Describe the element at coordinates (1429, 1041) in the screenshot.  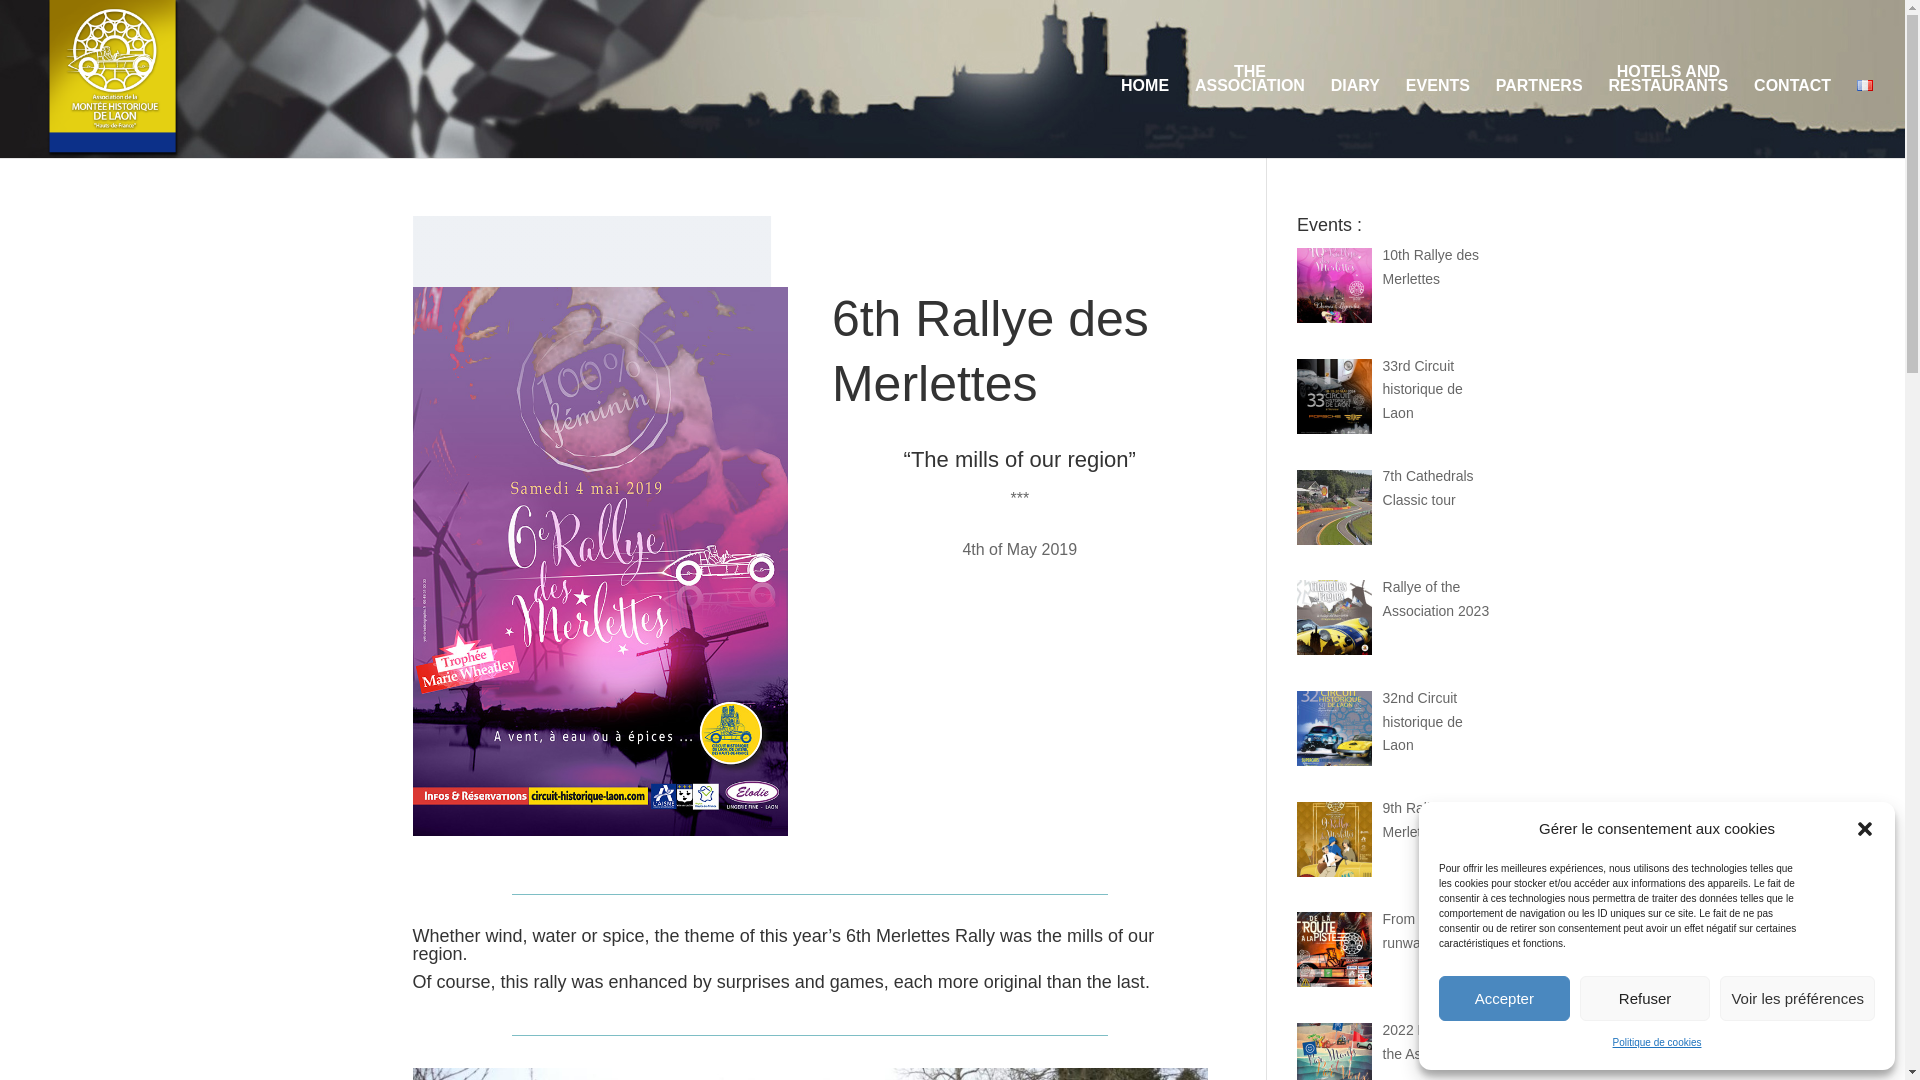
I see `6-Rallye-Merlettes-1` at that location.